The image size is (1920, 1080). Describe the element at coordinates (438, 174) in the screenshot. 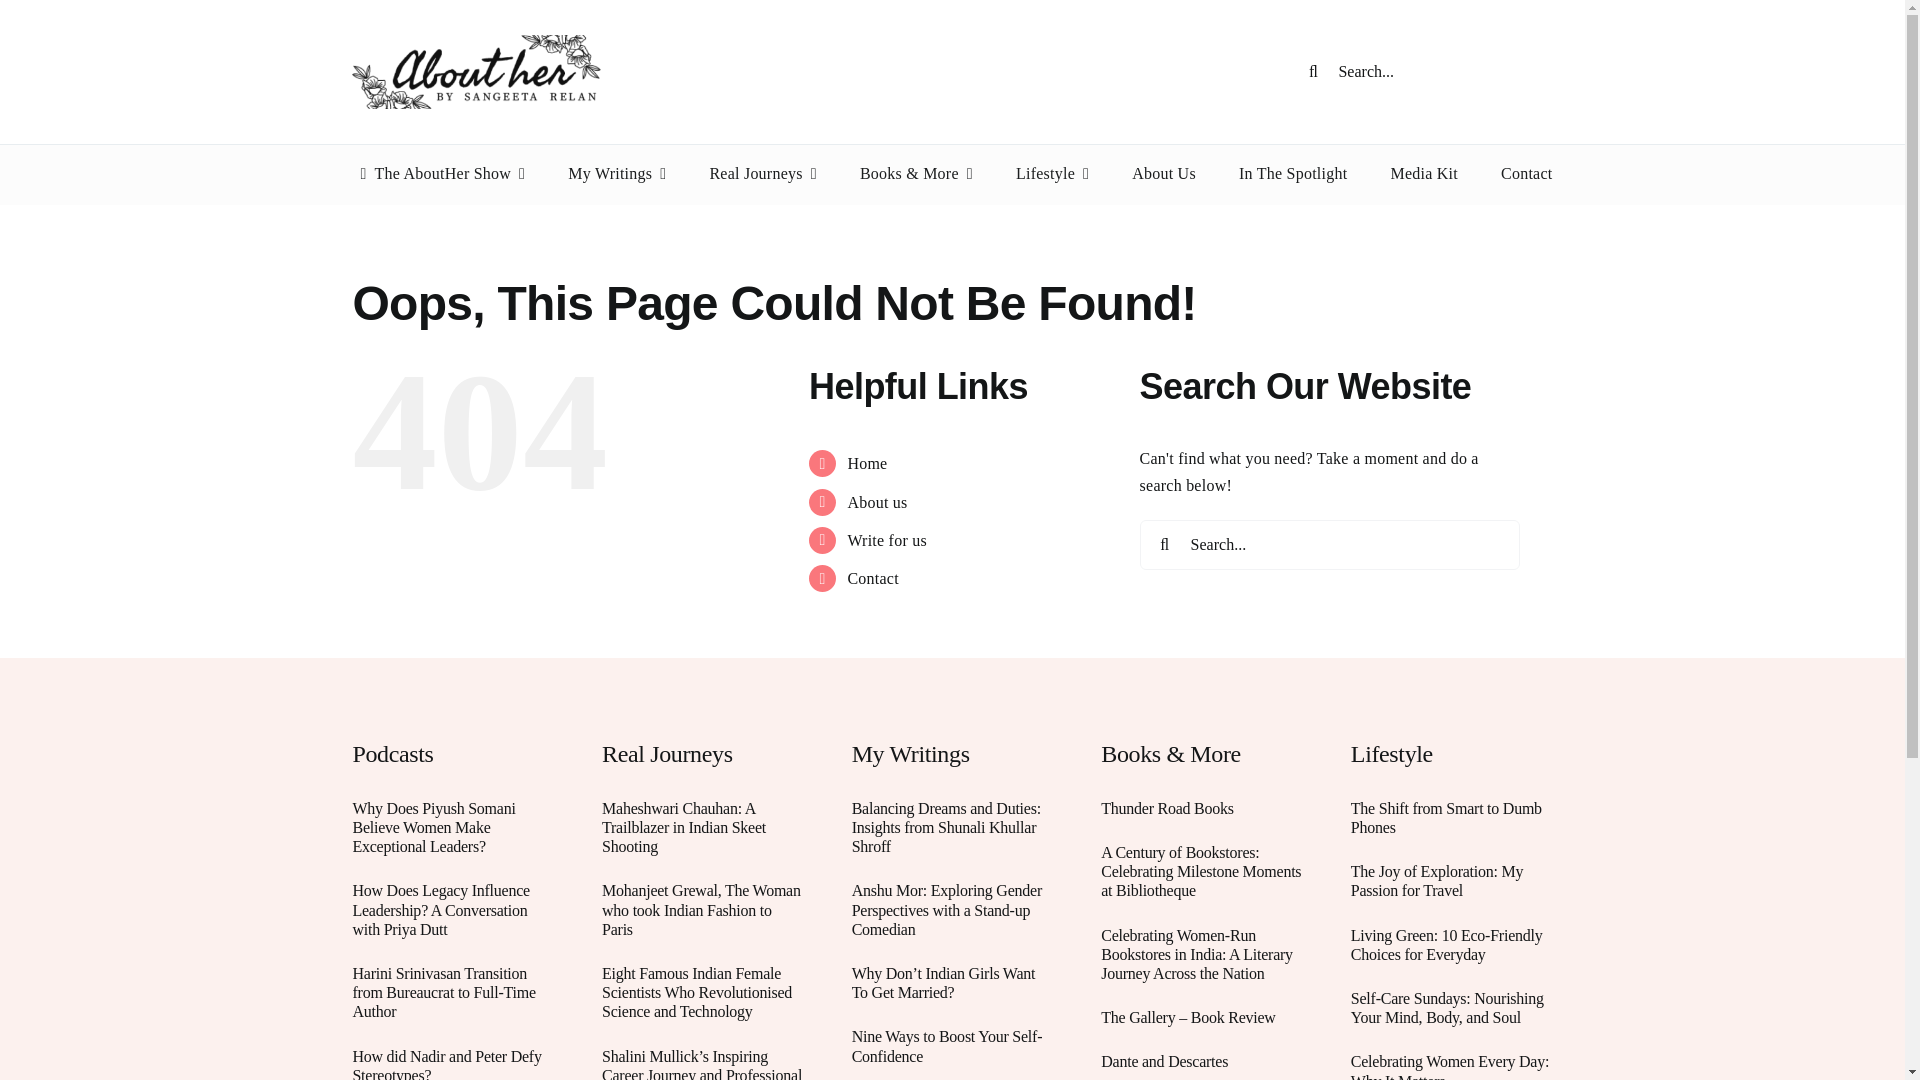

I see `The AboutHer Show` at that location.